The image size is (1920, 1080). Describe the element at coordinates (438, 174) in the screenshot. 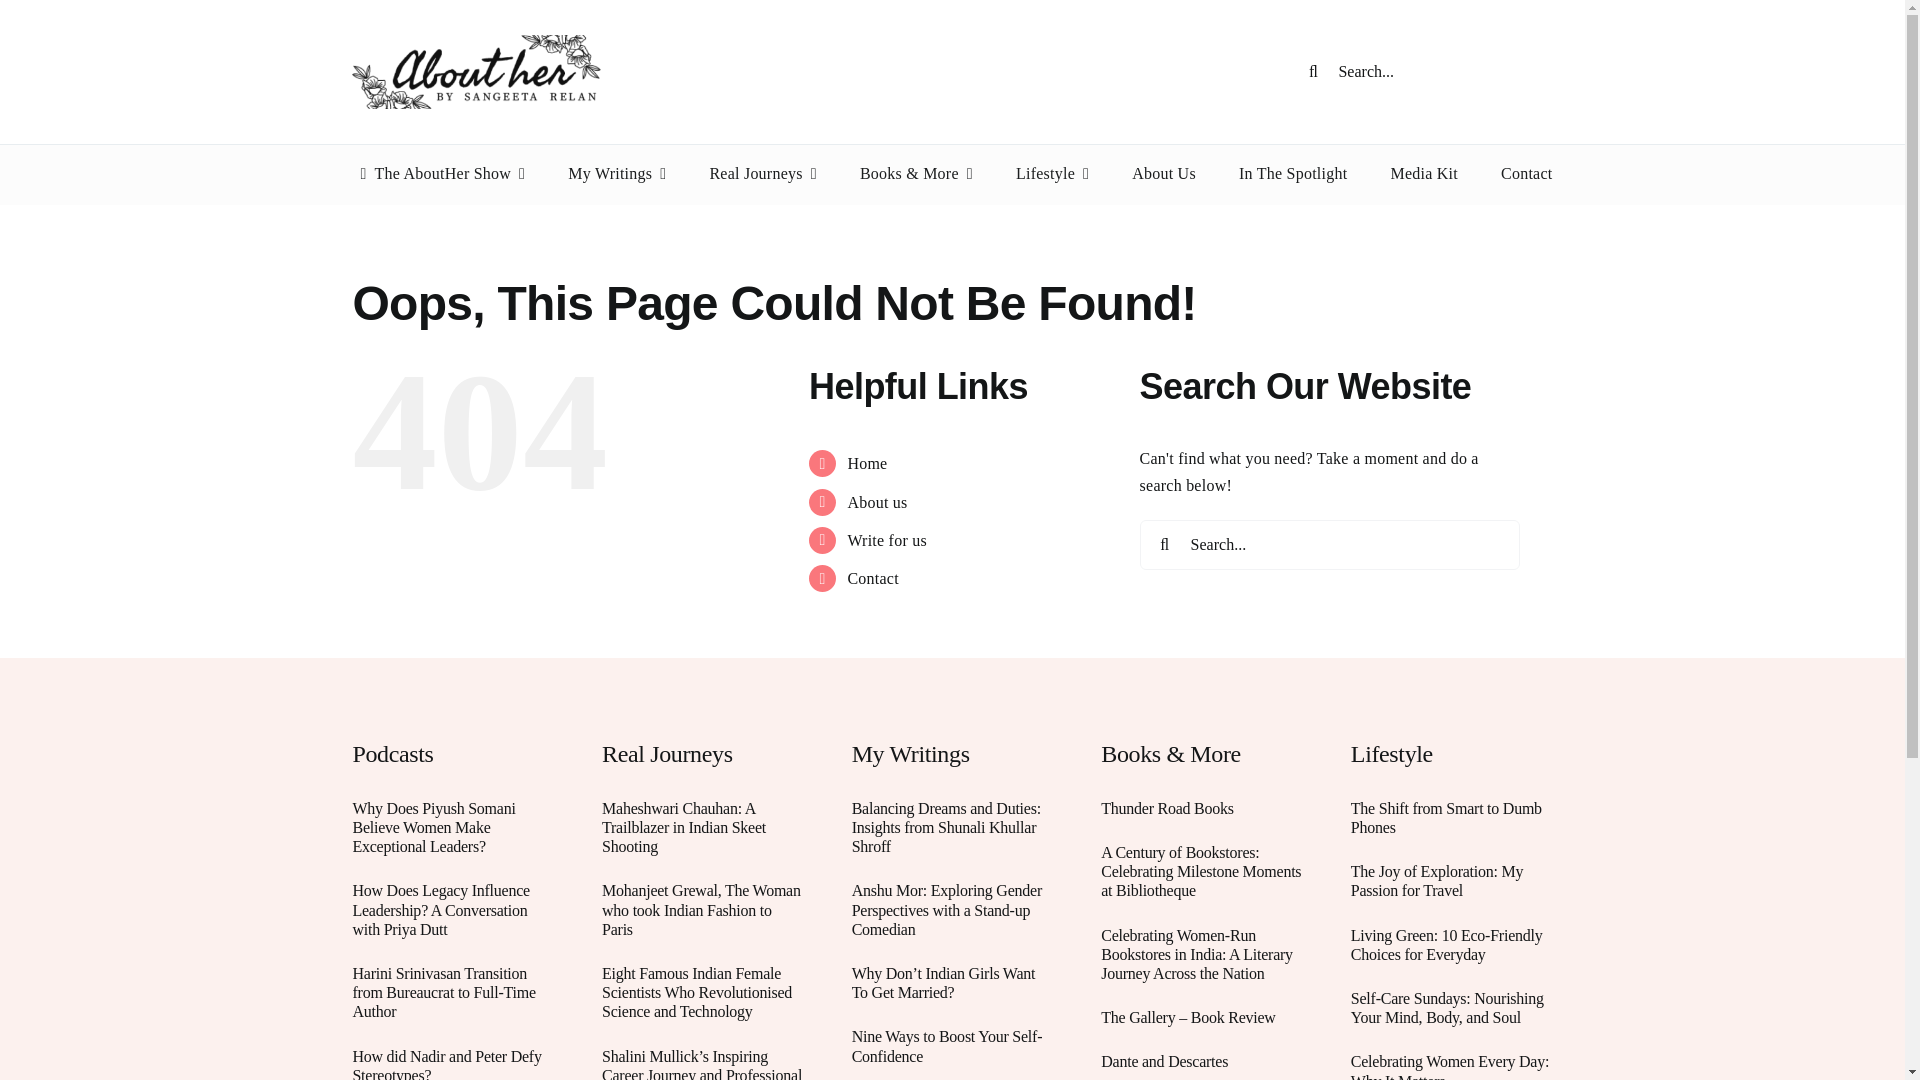

I see `The AboutHer Show` at that location.